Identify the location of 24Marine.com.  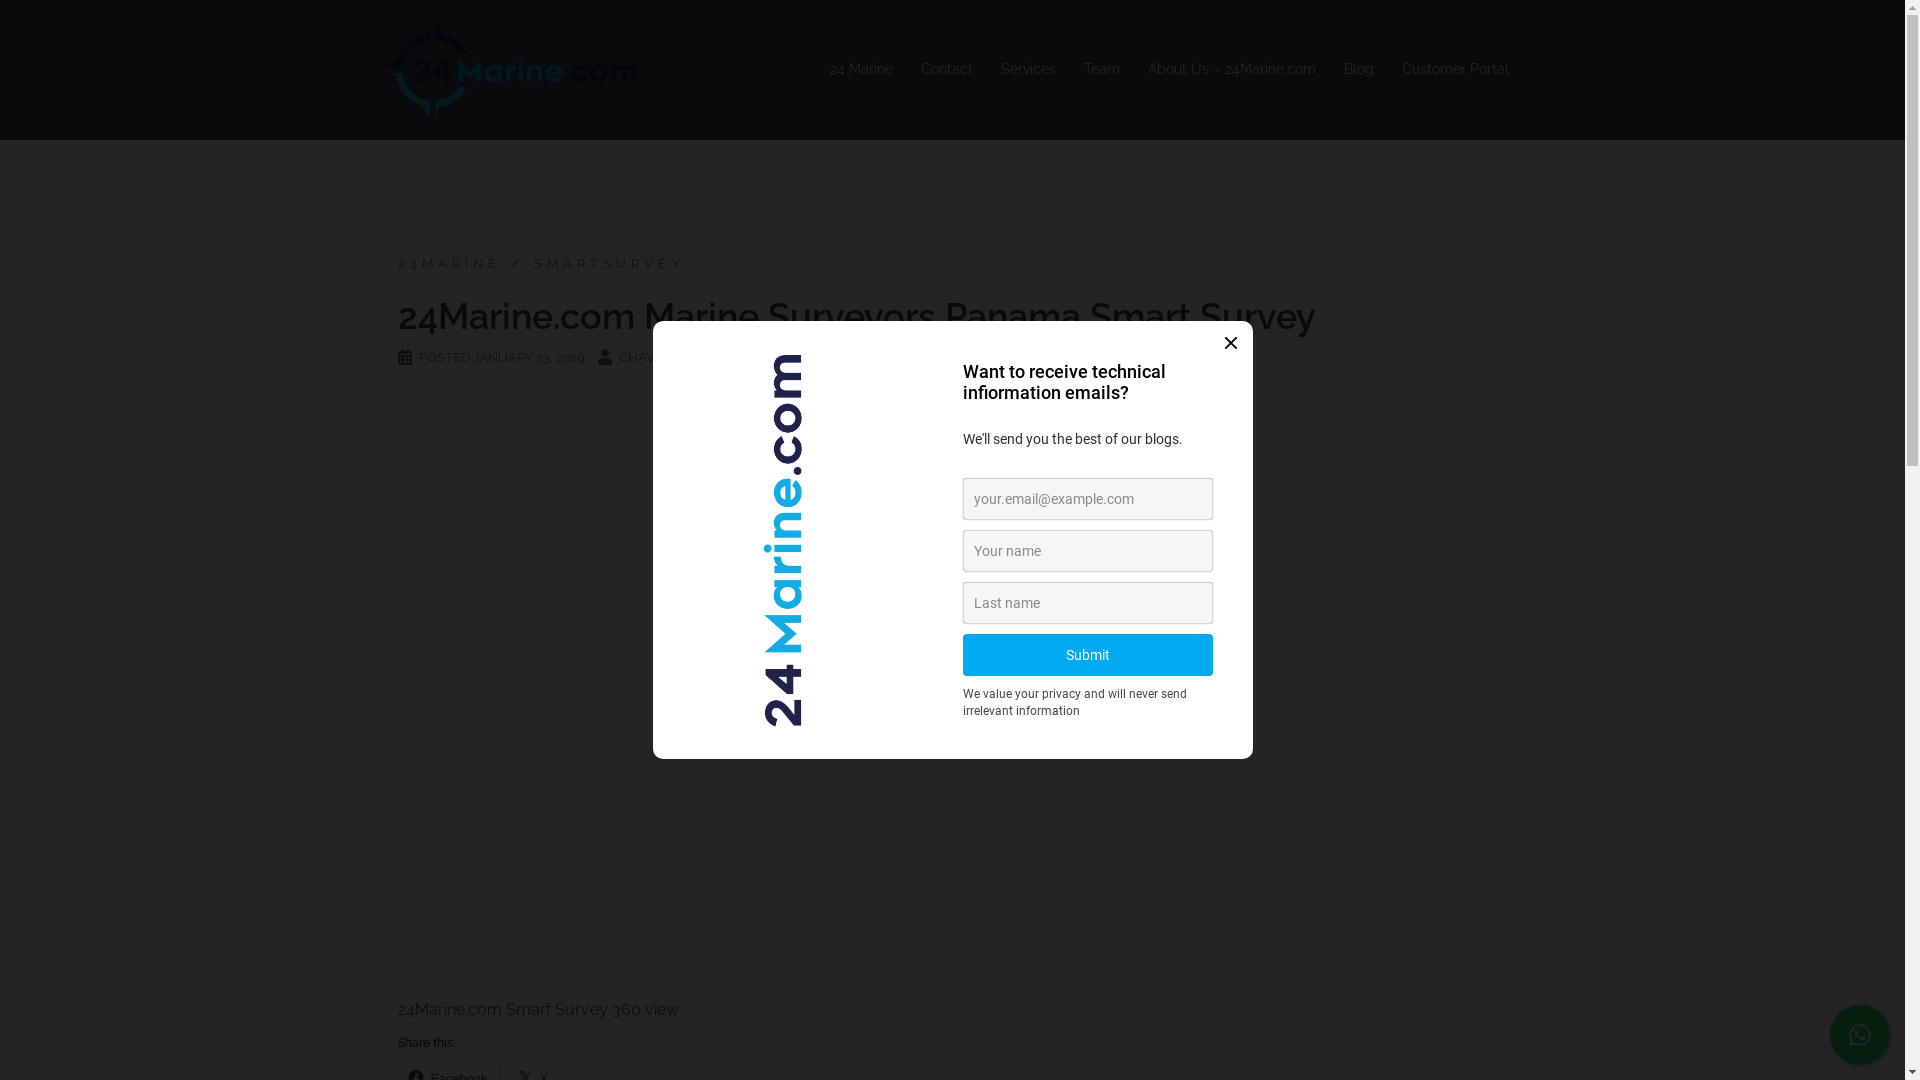
(510, 68).